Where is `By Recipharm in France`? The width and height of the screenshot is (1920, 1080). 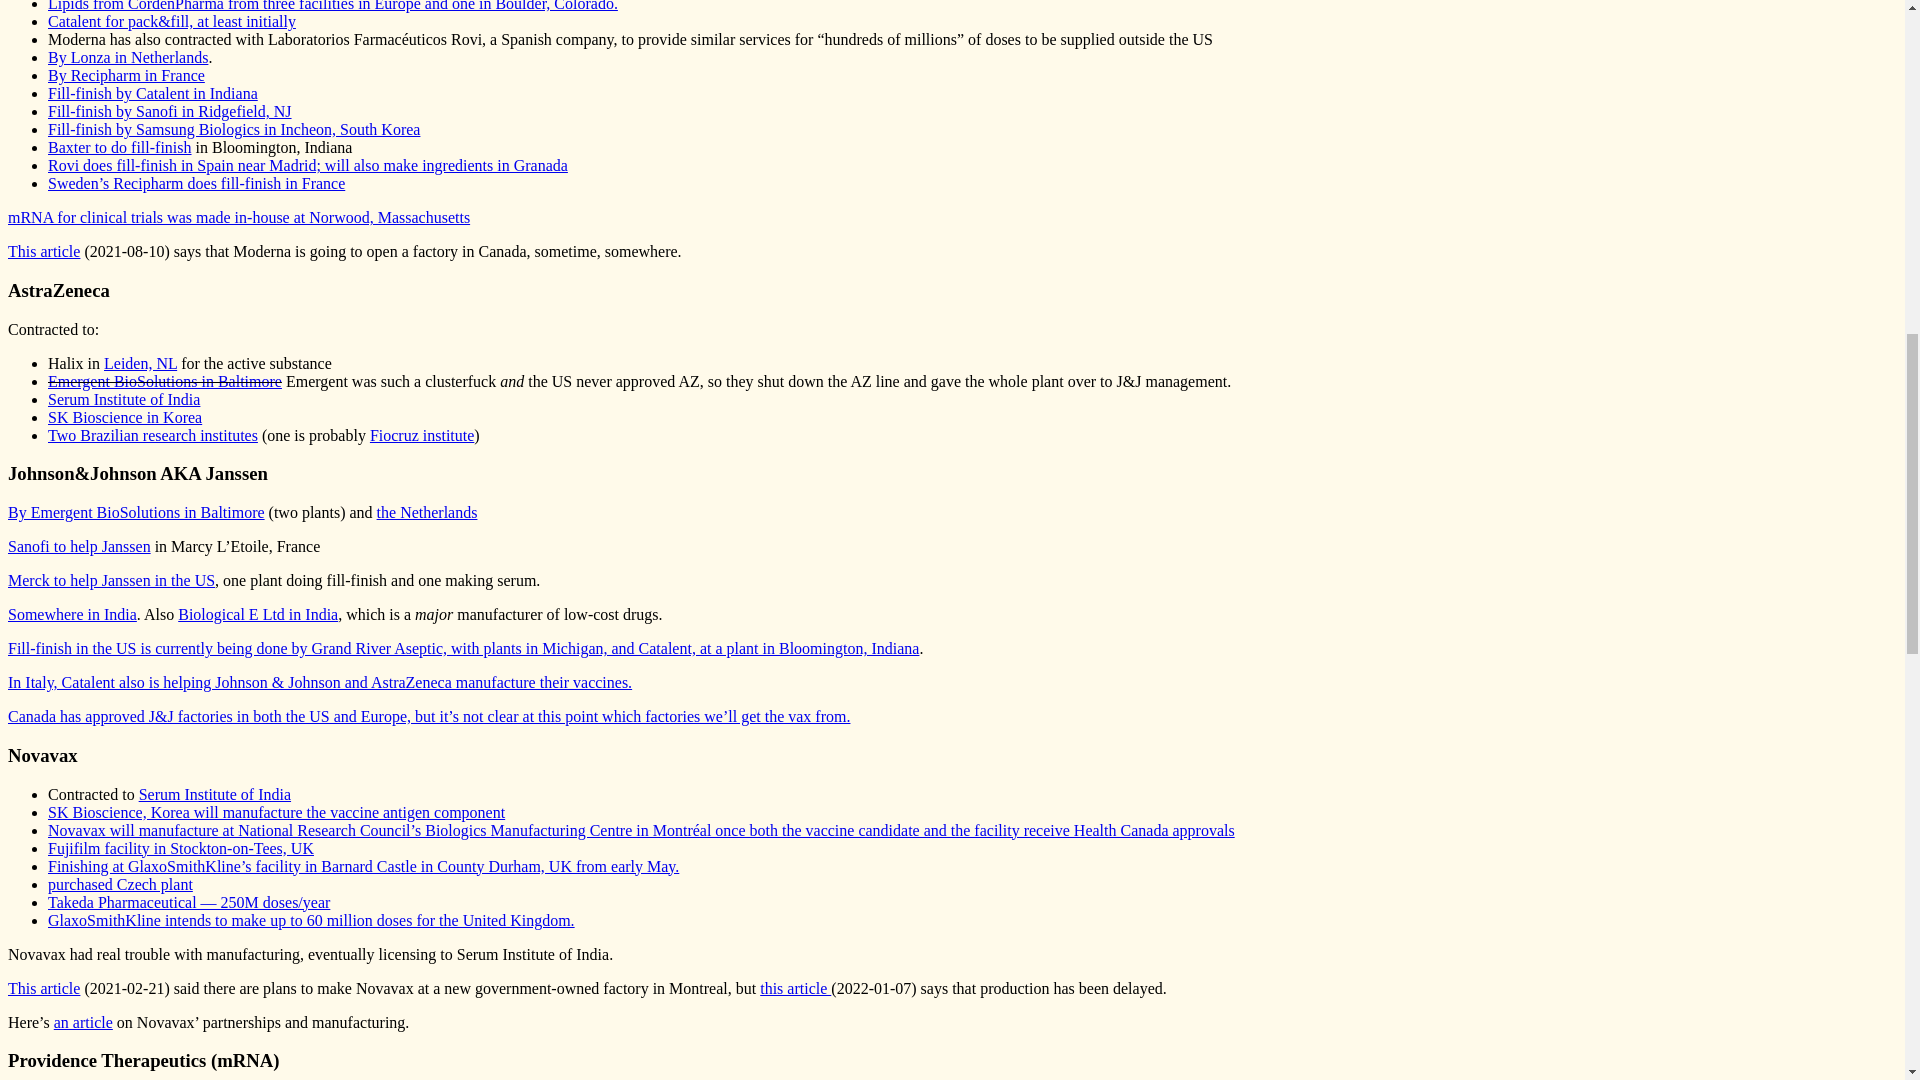 By Recipharm in France is located at coordinates (126, 75).